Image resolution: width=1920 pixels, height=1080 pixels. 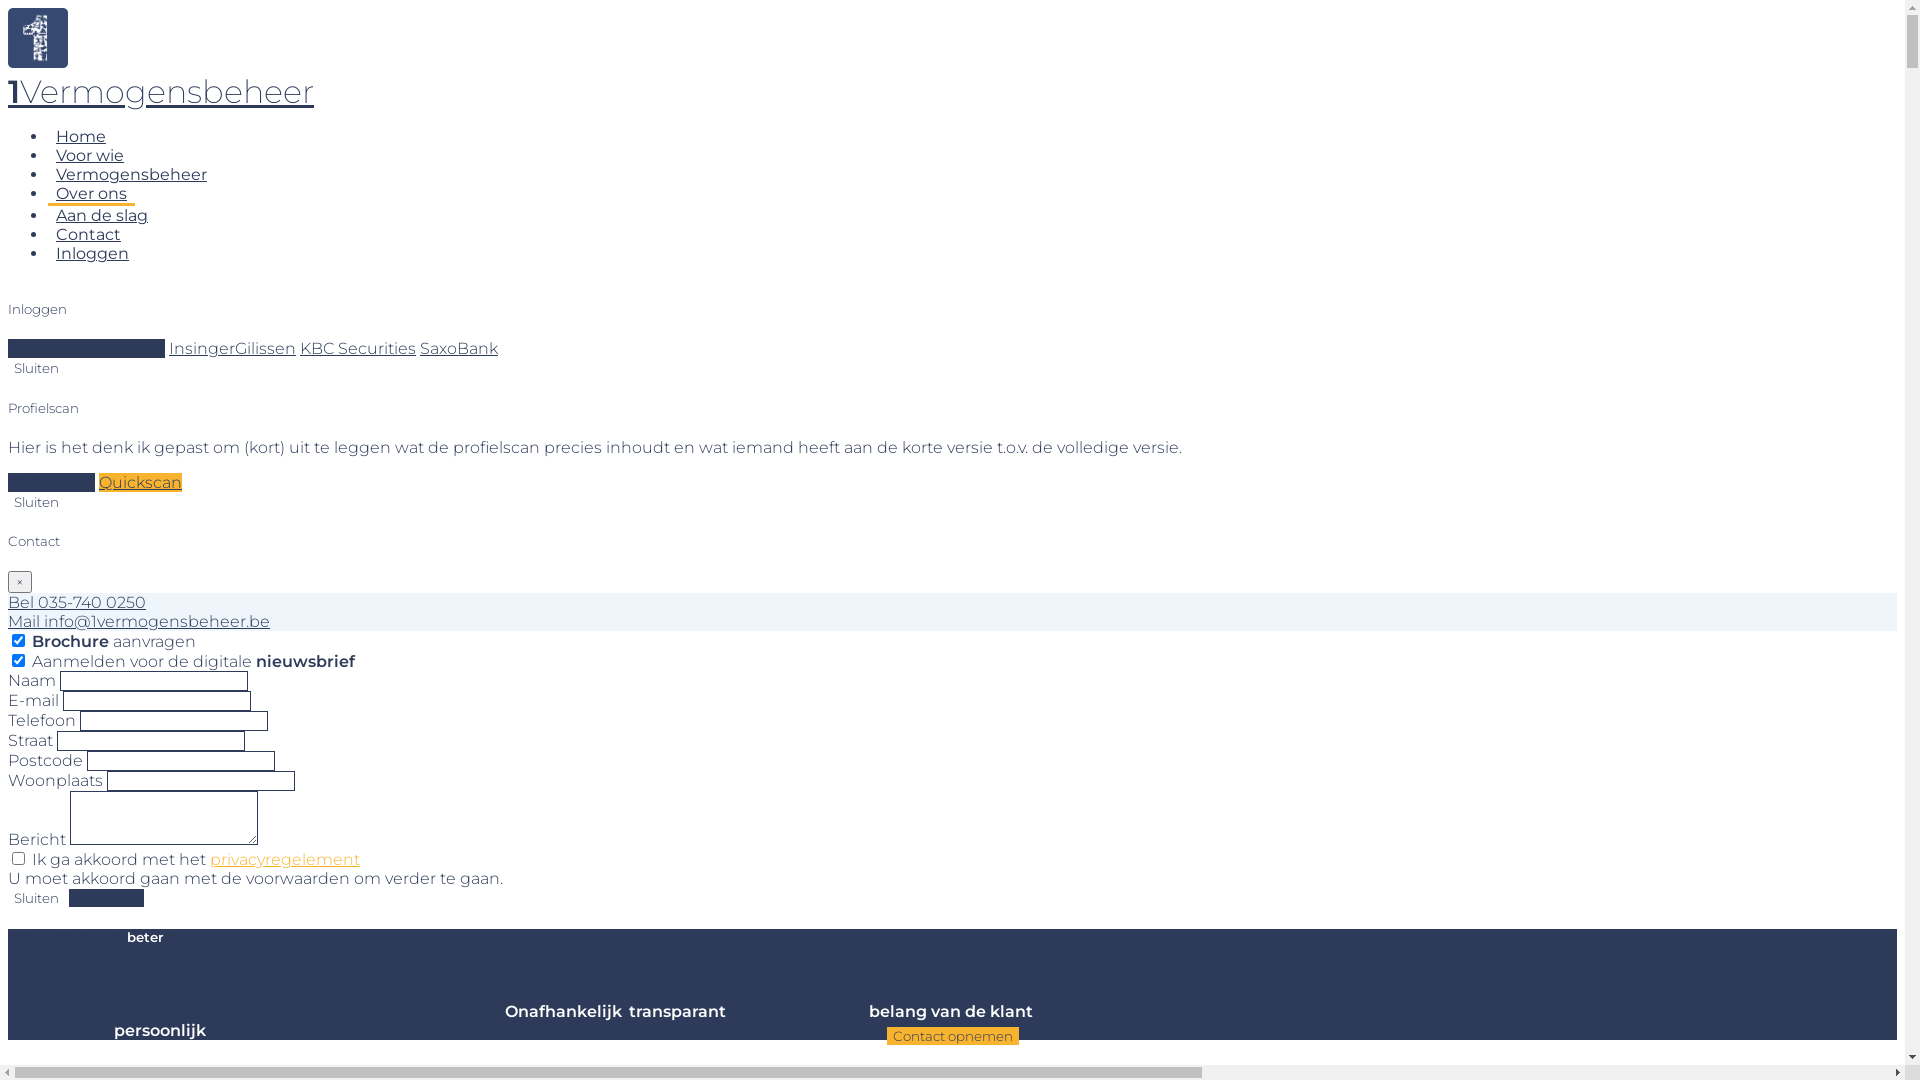 I want to click on Home, so click(x=81, y=136).